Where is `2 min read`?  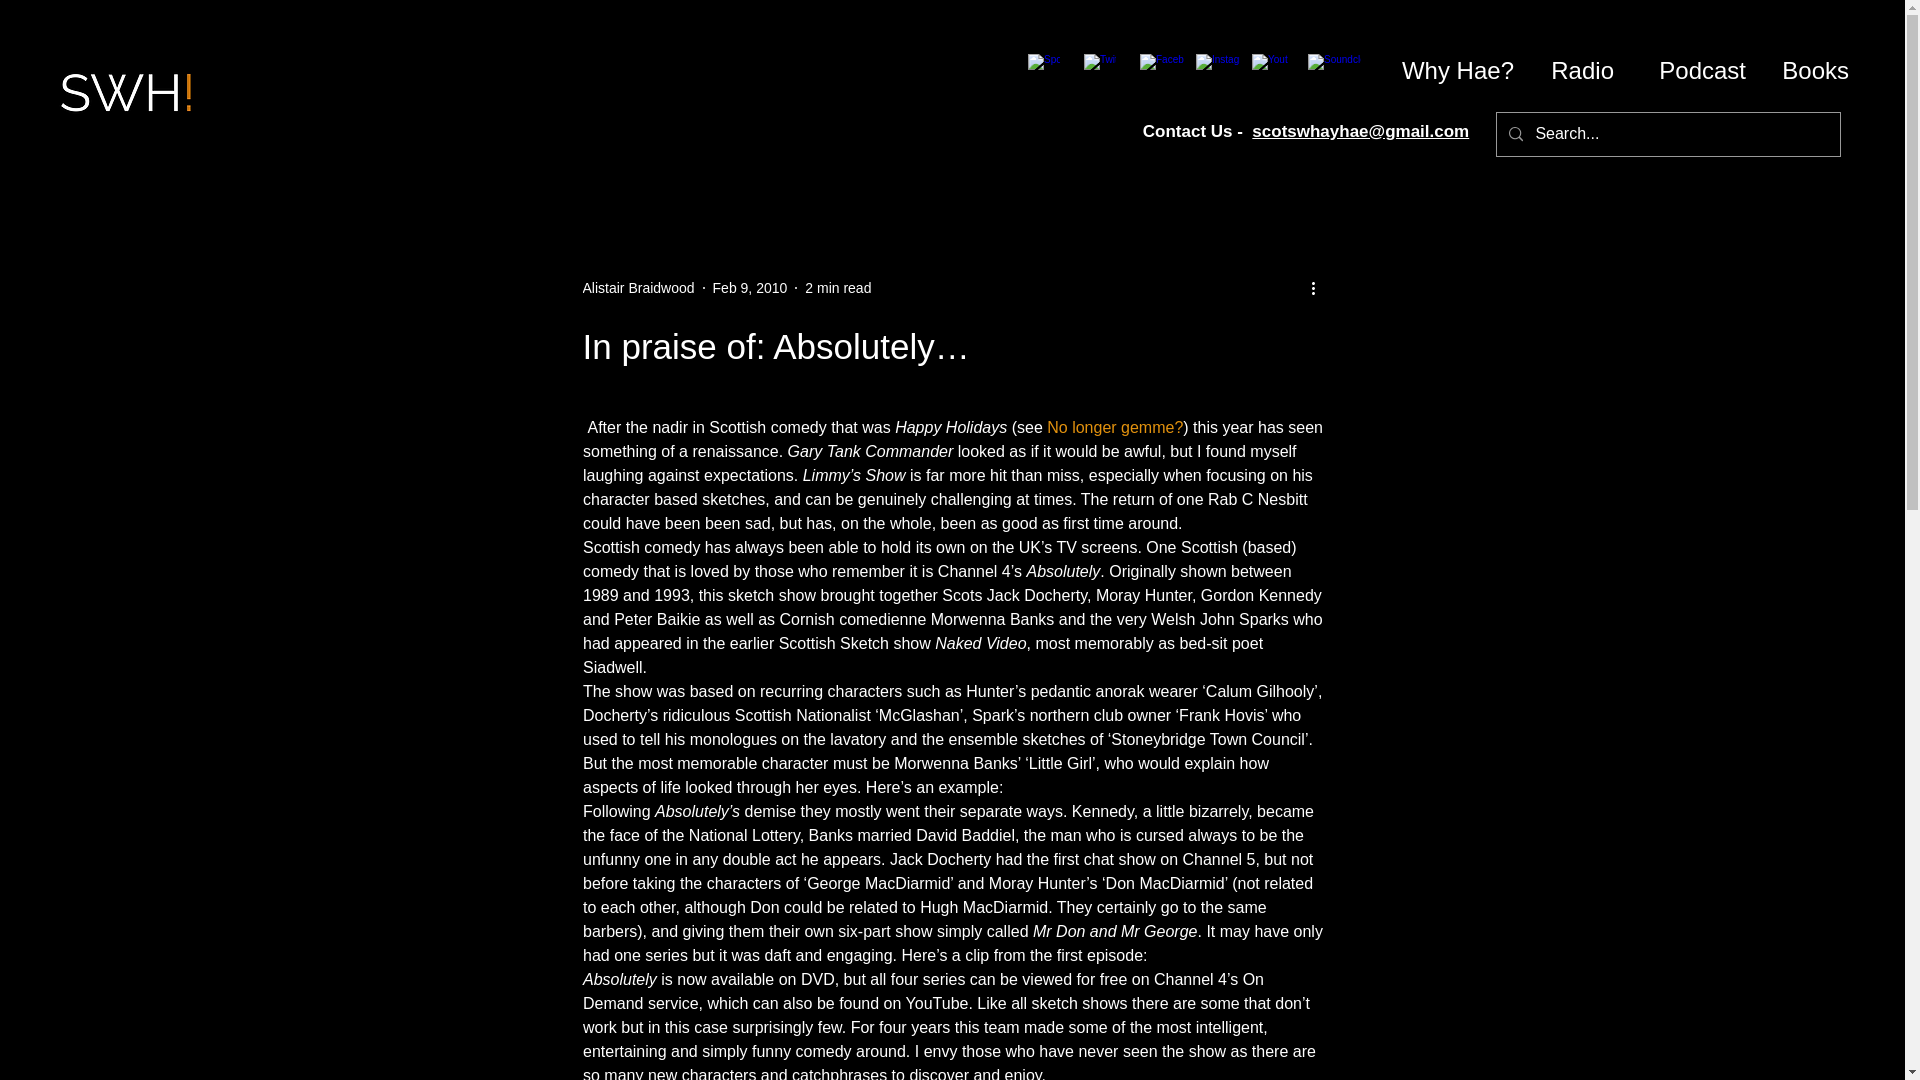 2 min read is located at coordinates (838, 287).